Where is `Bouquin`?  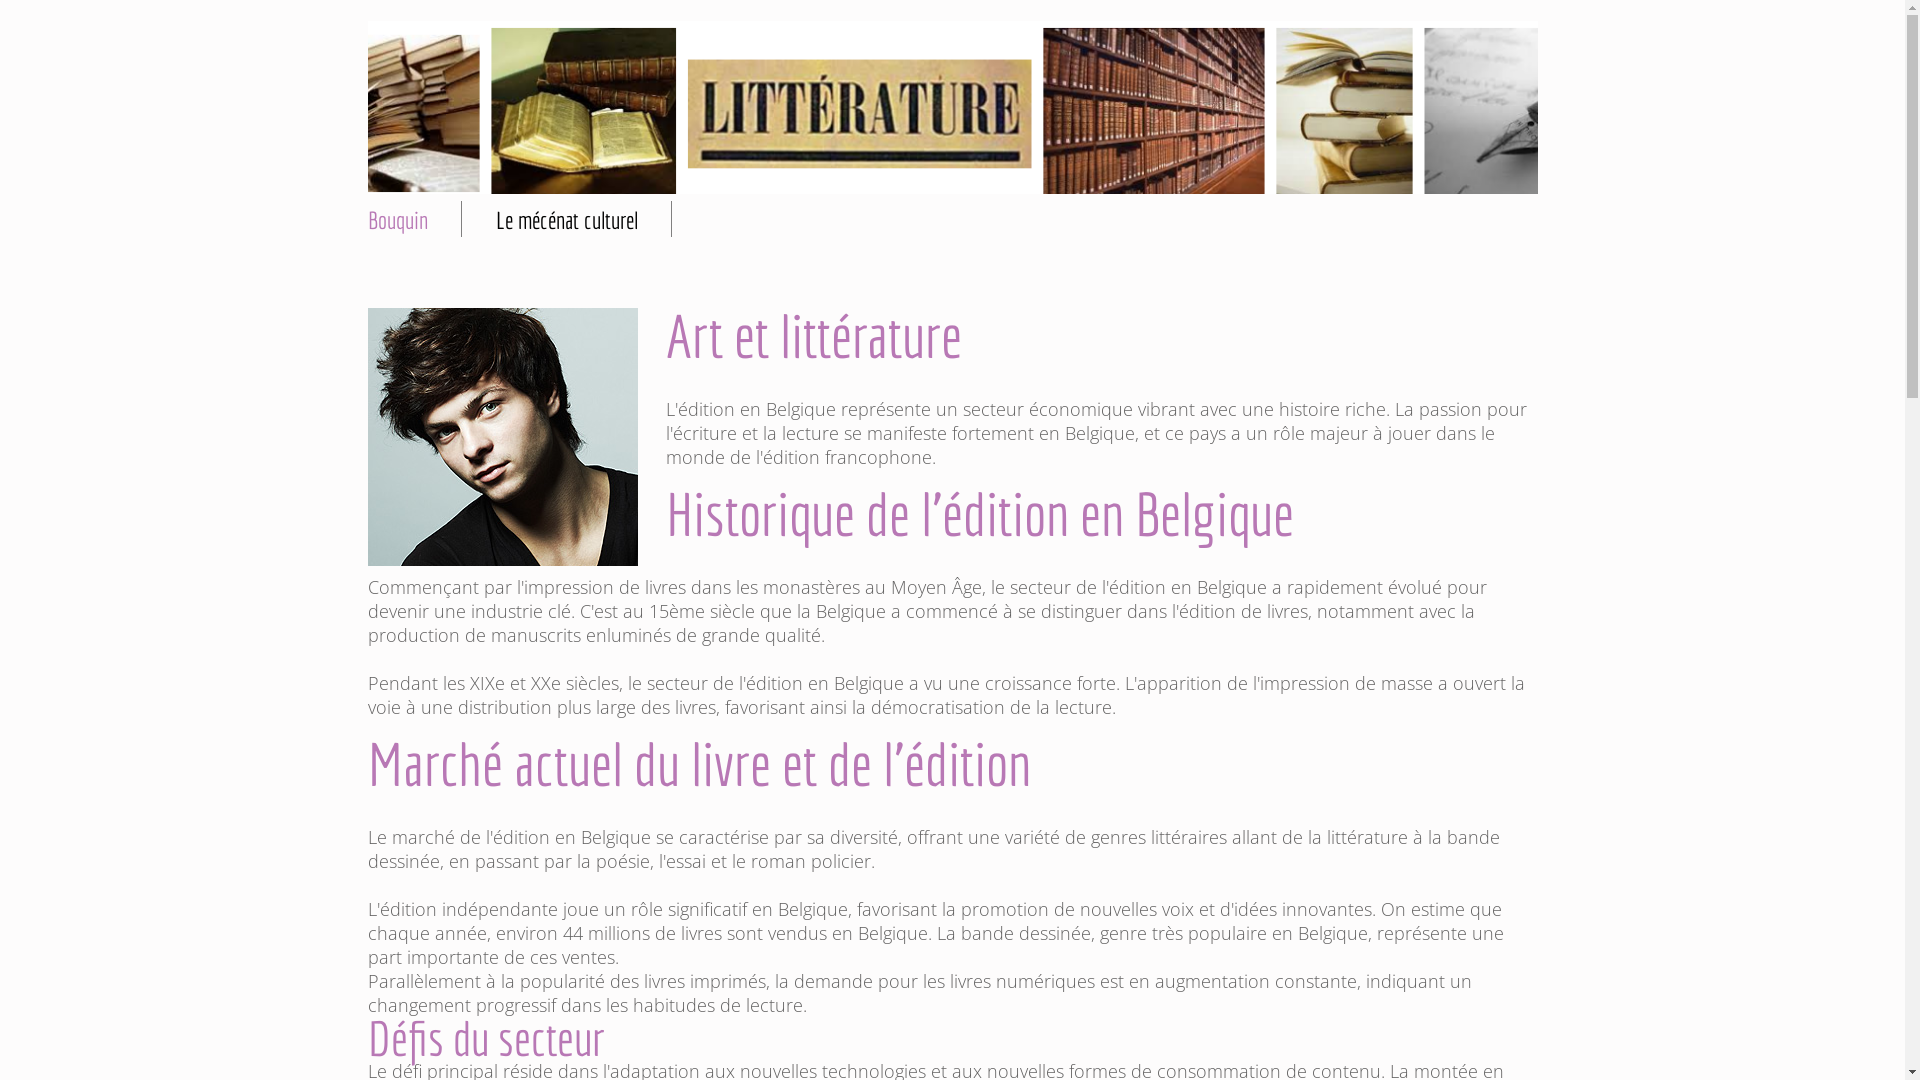 Bouquin is located at coordinates (398, 220).